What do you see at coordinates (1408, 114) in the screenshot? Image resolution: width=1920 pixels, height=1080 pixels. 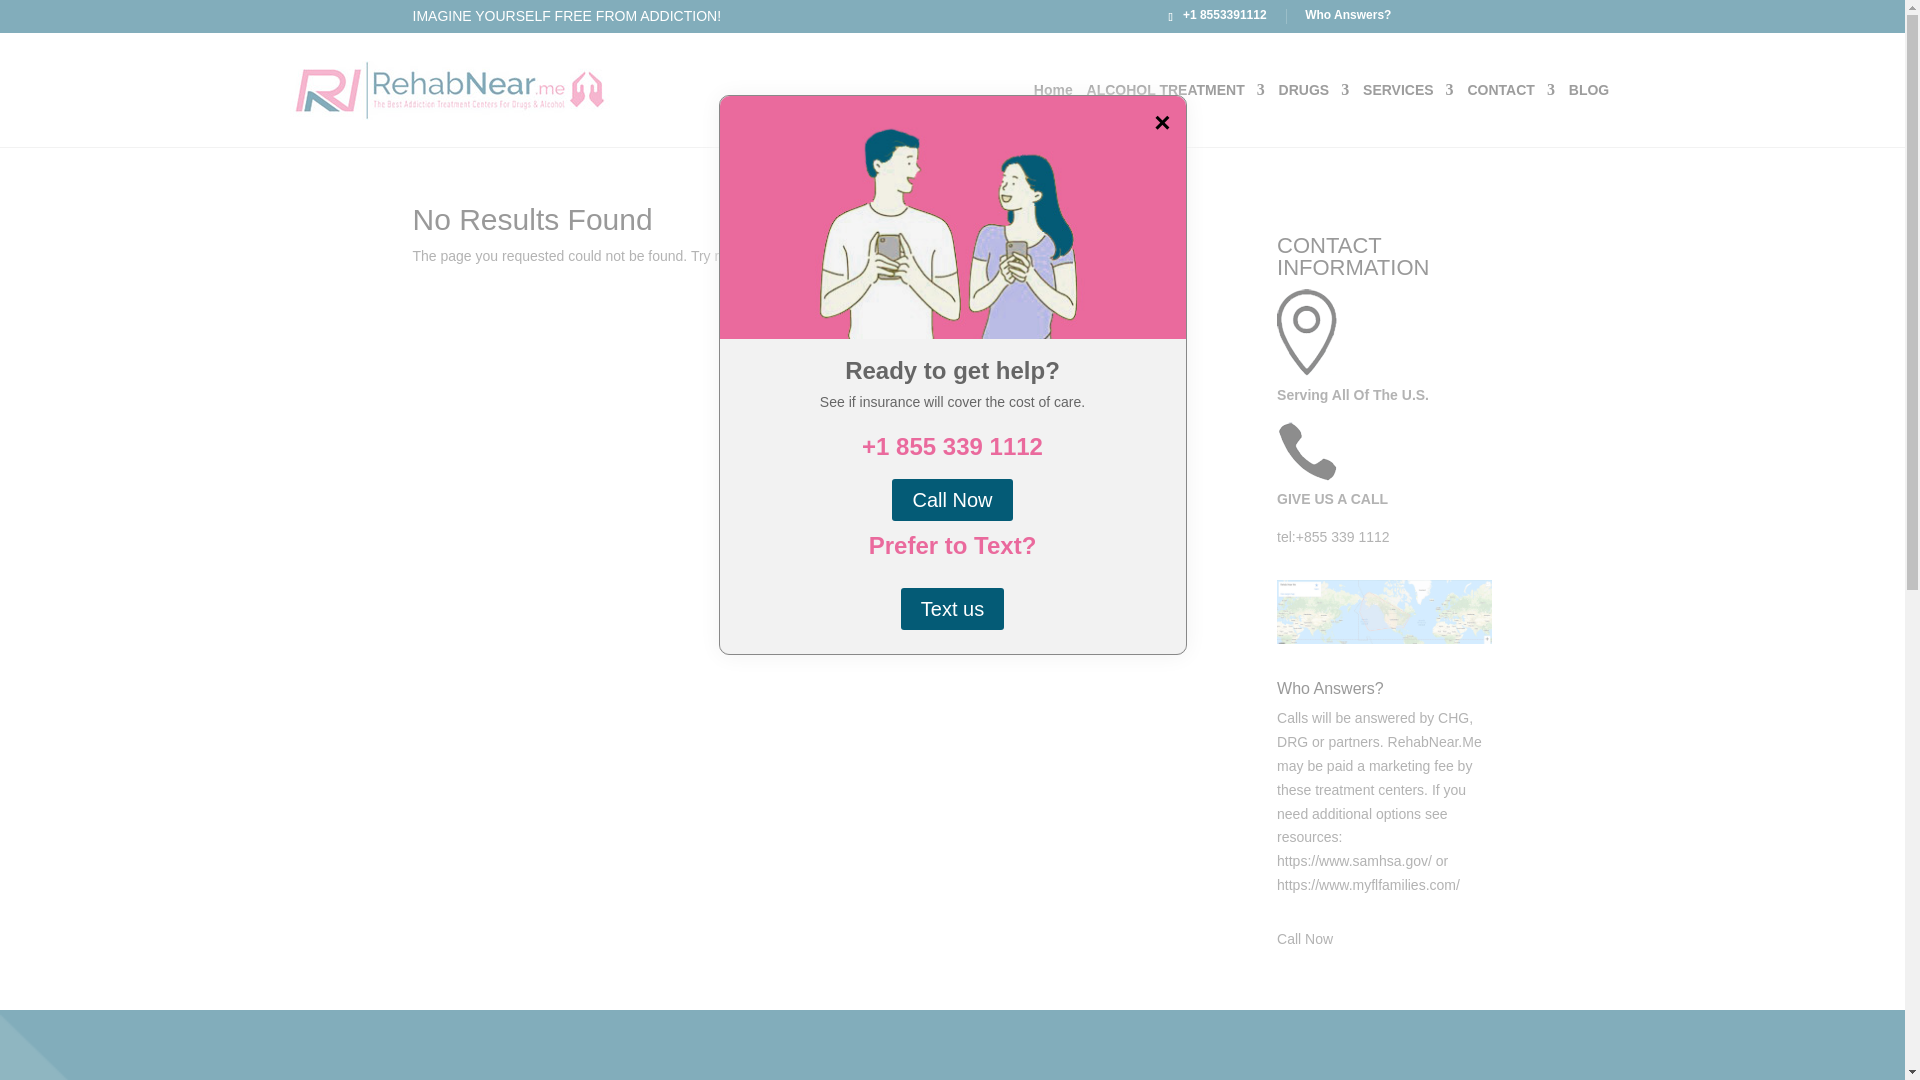 I see `SERVICES` at bounding box center [1408, 114].